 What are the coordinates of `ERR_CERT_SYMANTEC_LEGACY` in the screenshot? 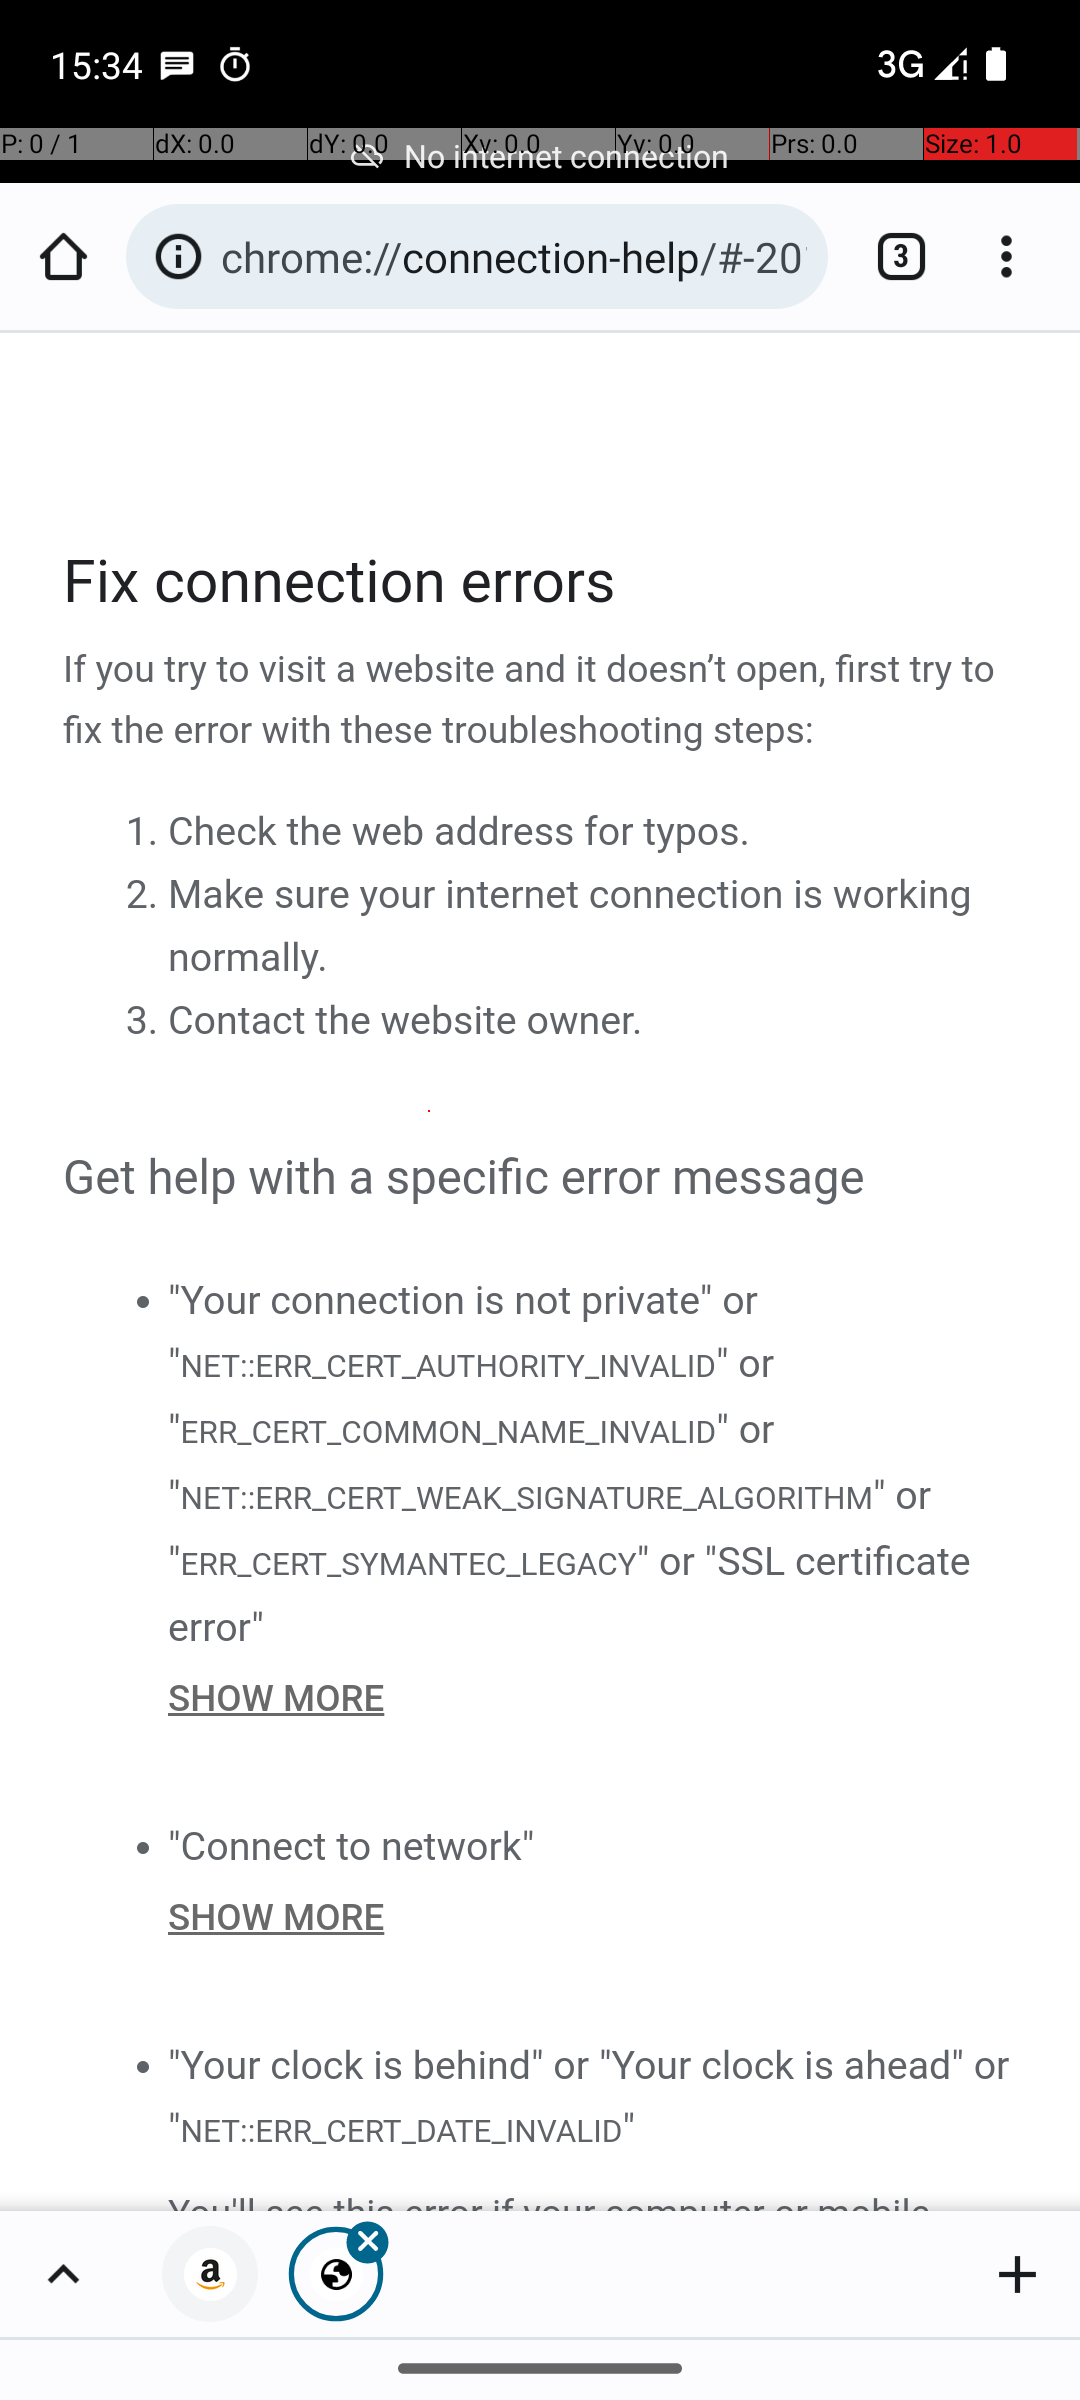 It's located at (408, 1563).